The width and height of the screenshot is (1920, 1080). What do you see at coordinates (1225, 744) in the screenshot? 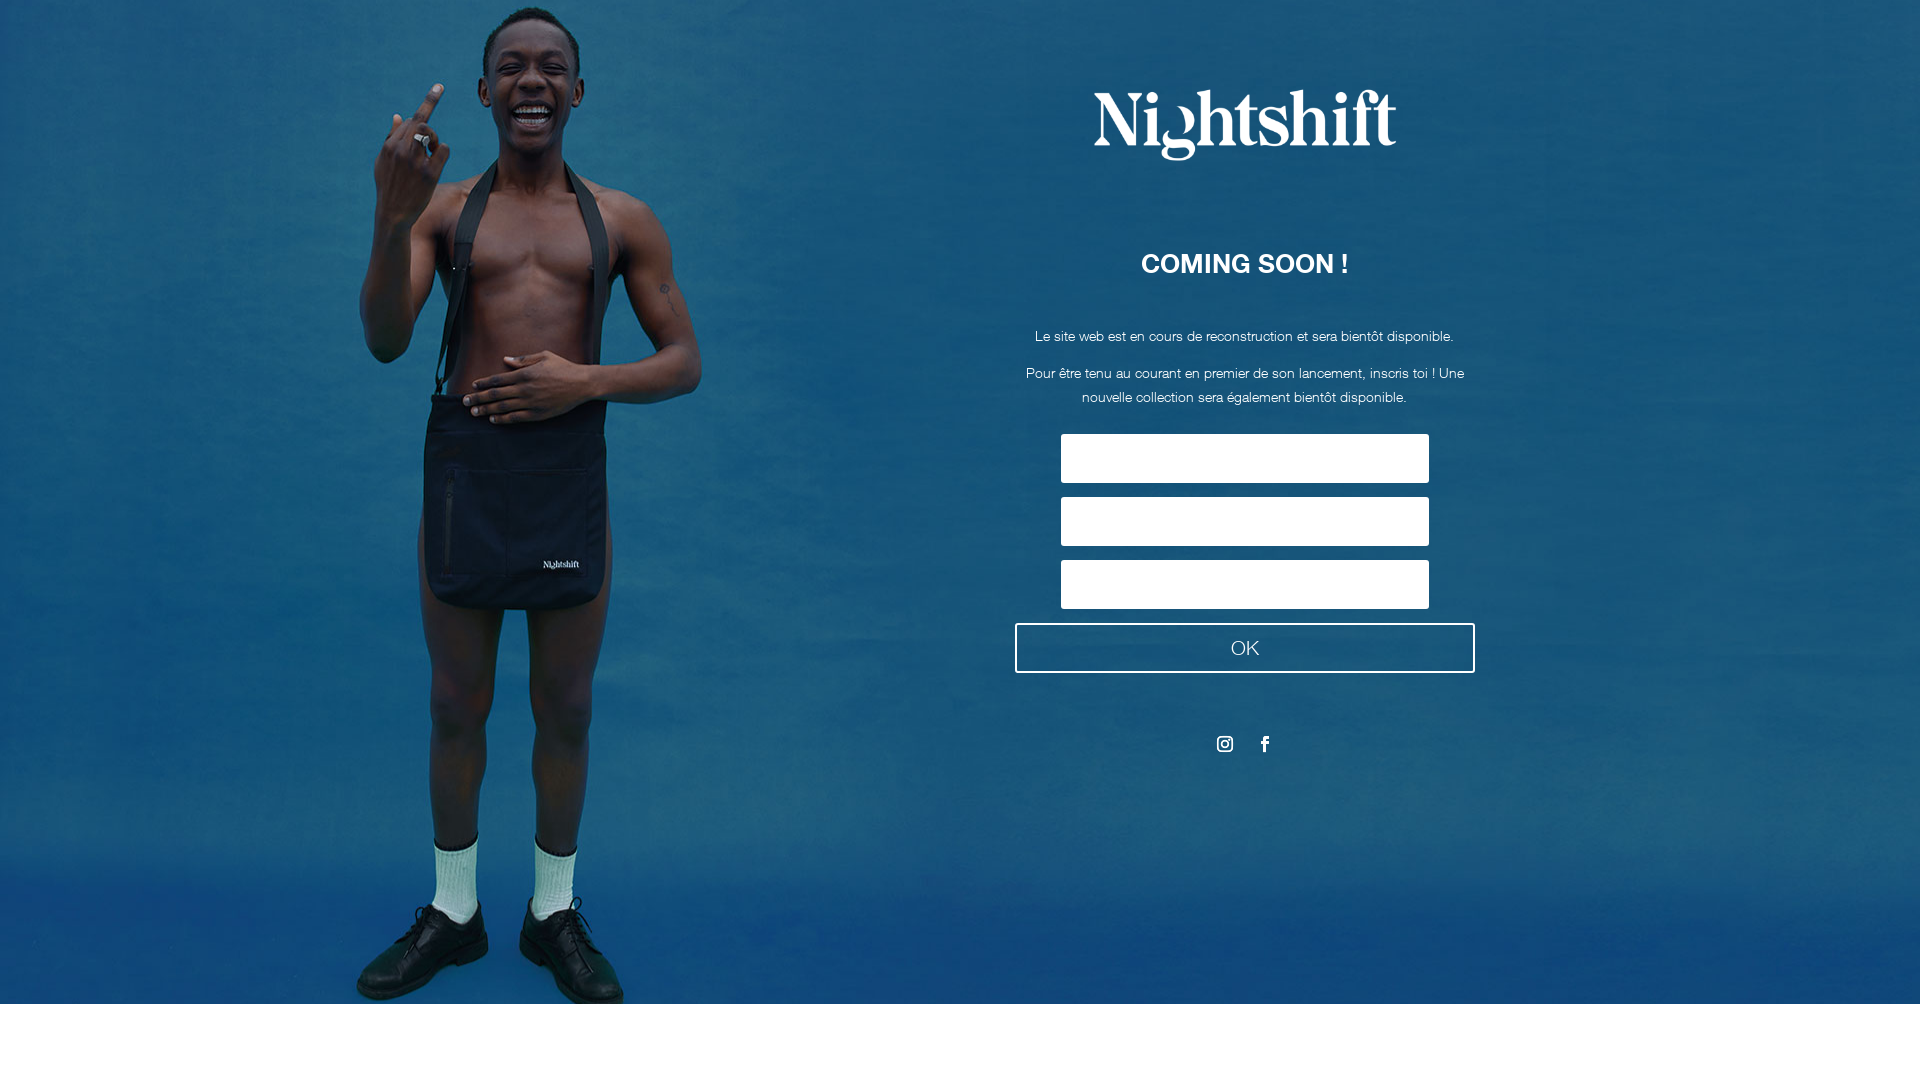
I see `Suivez sur Instagram` at bounding box center [1225, 744].